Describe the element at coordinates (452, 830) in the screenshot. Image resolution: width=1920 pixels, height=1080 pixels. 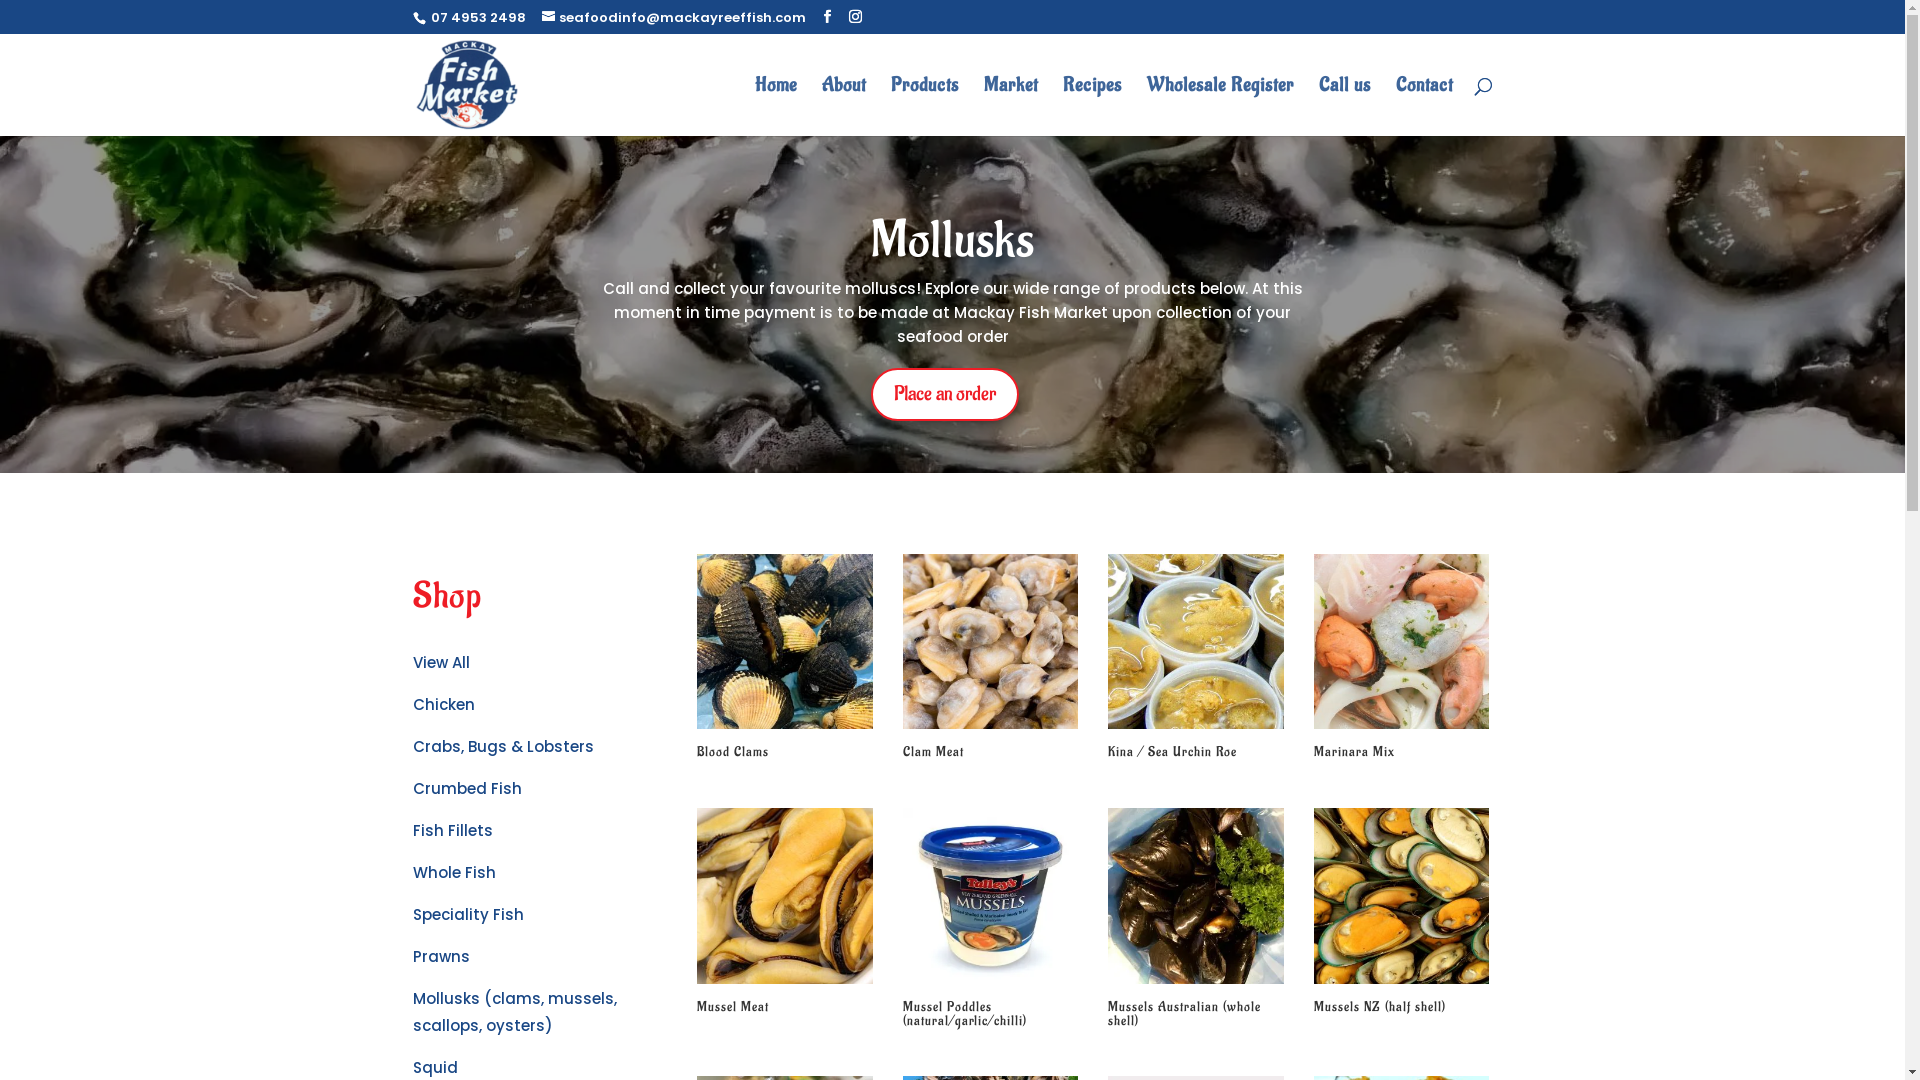
I see `Fish Fillets` at that location.